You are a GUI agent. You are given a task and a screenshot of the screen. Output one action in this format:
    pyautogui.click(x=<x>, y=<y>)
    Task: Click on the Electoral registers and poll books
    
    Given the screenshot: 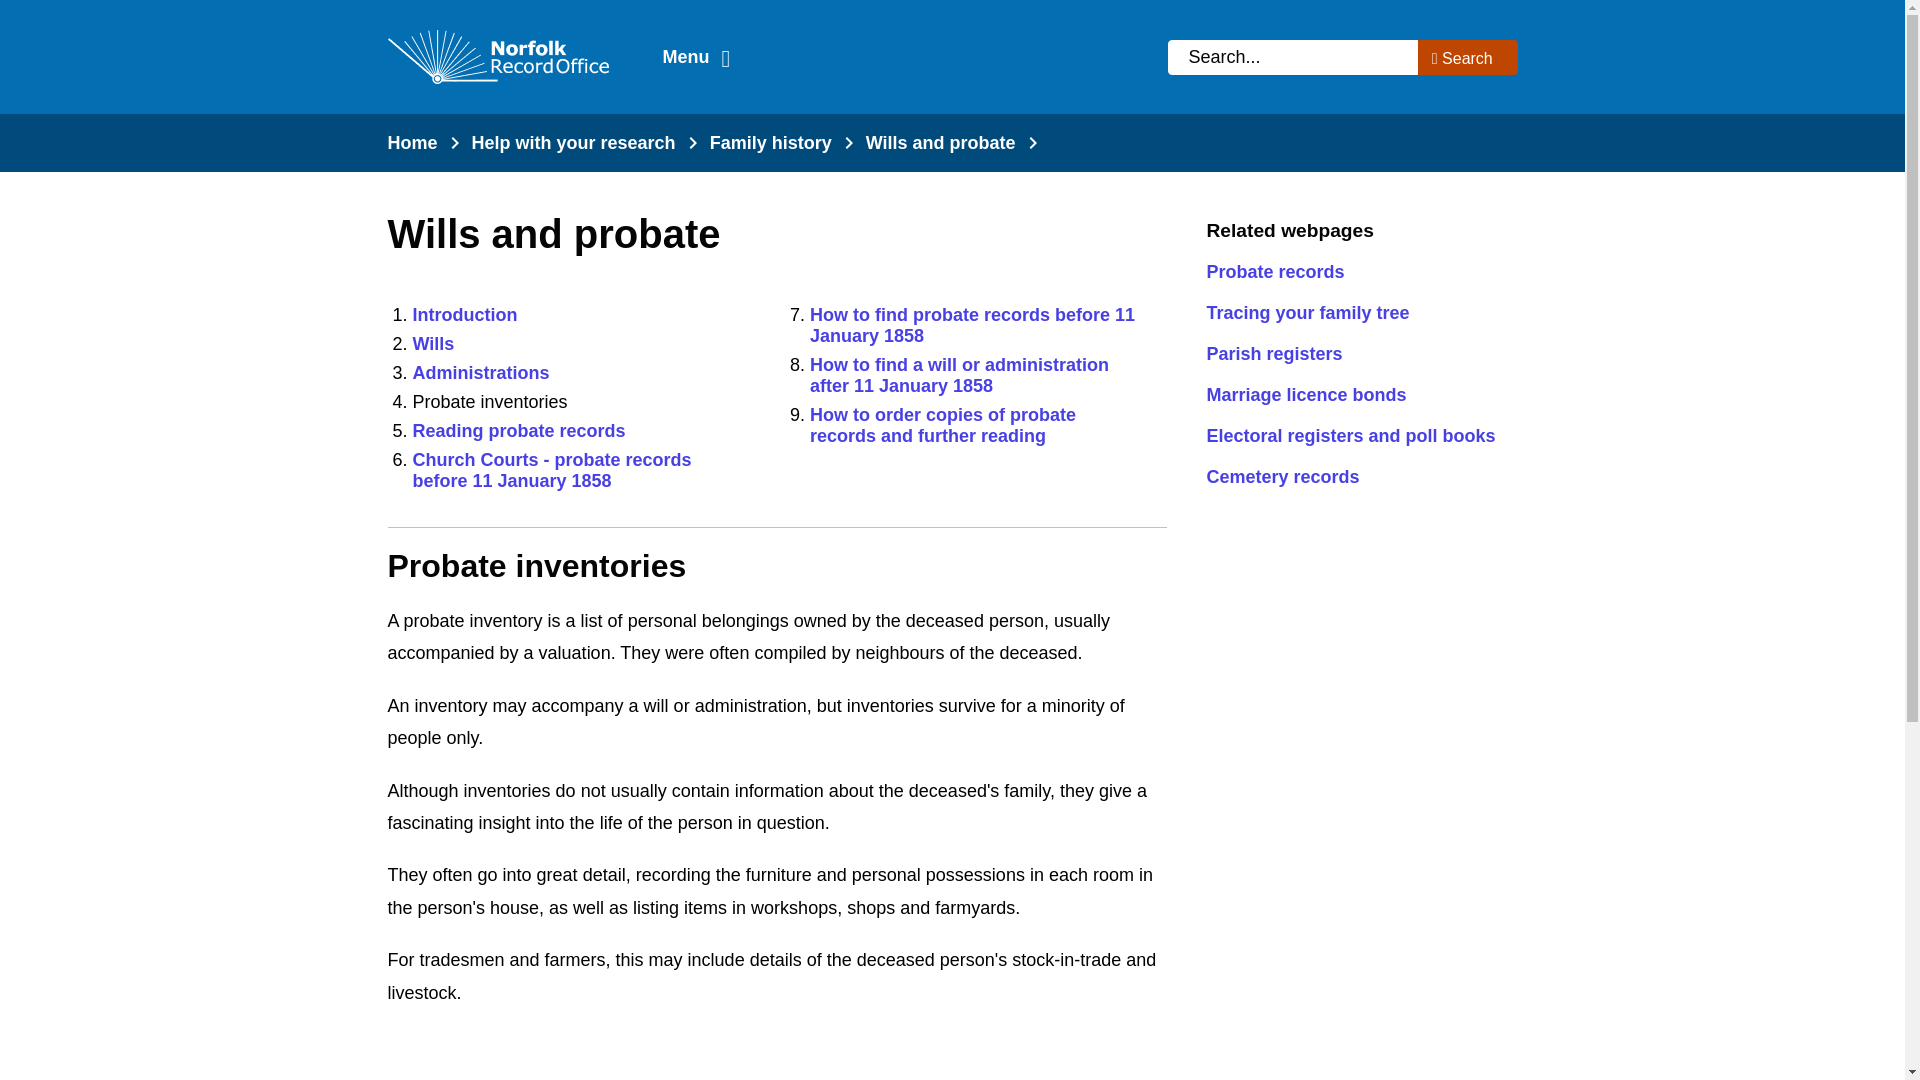 What is the action you would take?
    pyautogui.click(x=1353, y=436)
    